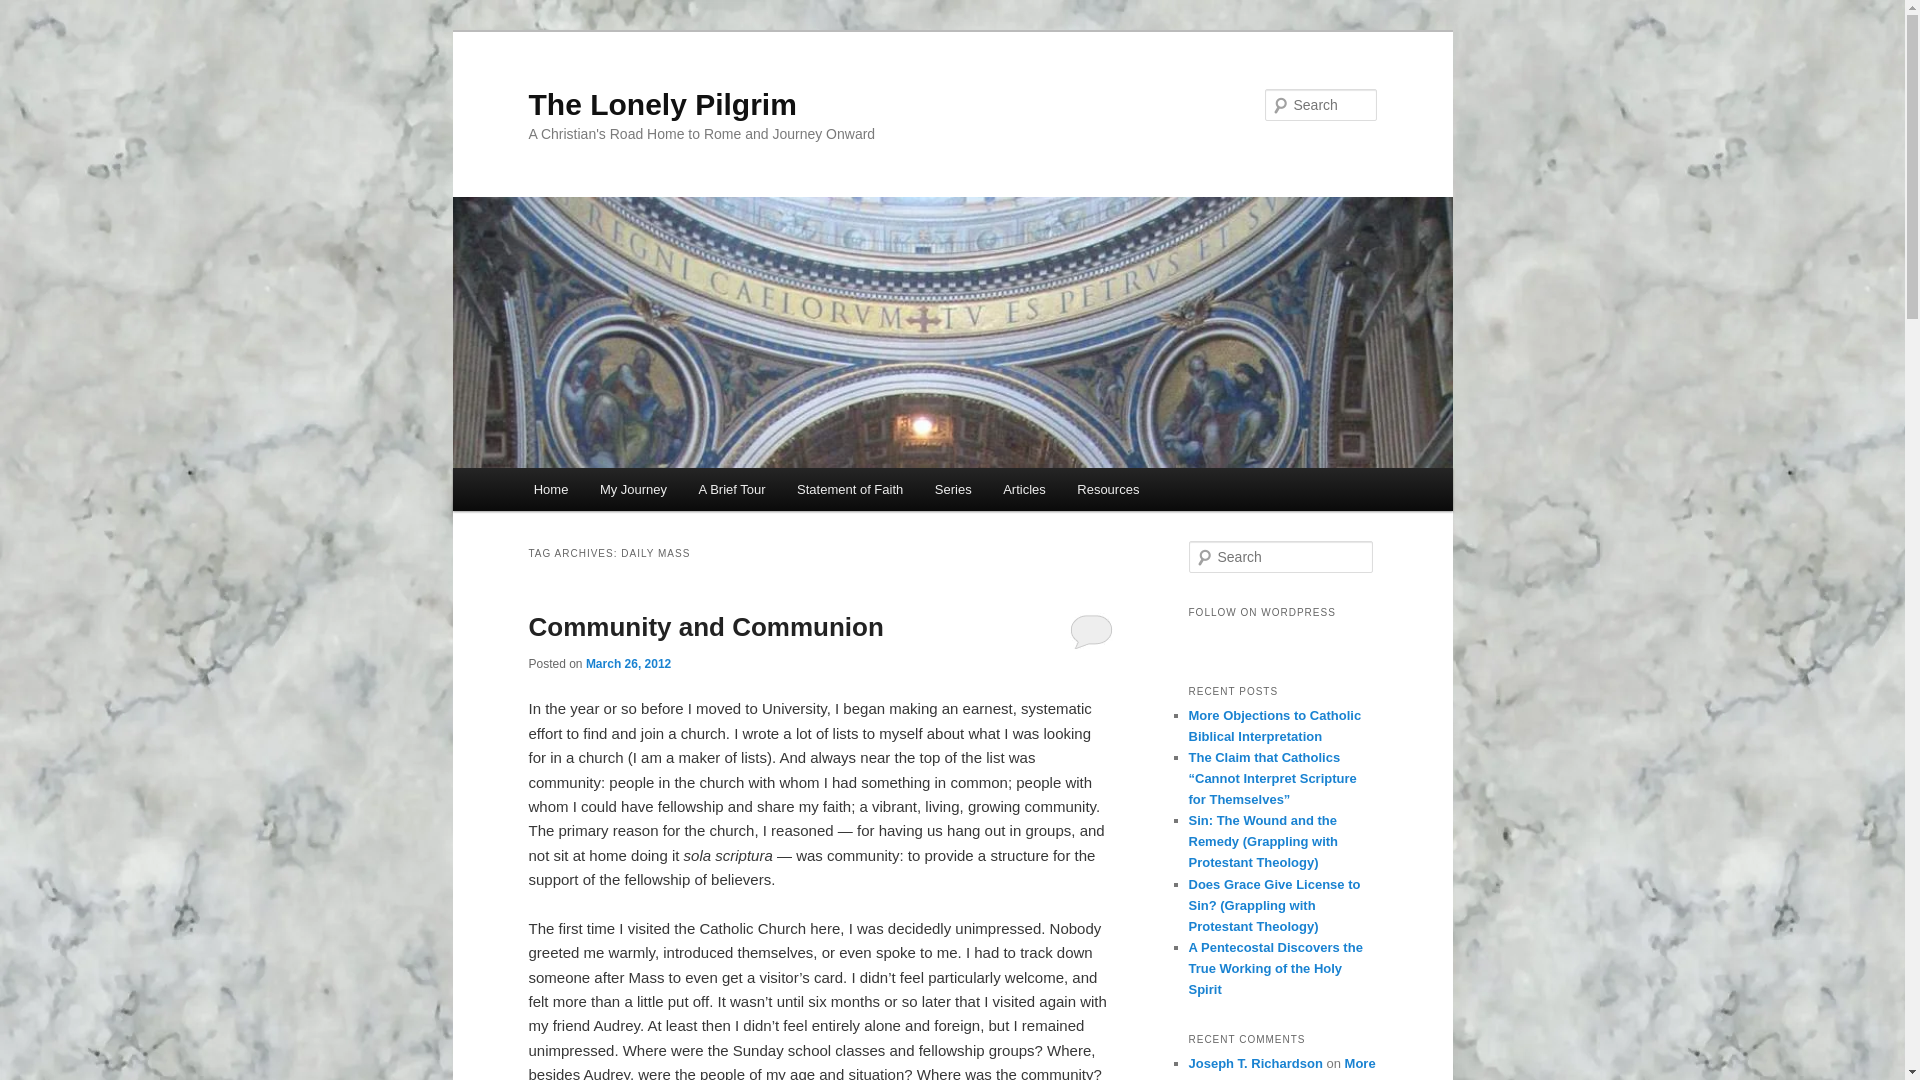  I want to click on More Objections to Catholic Biblical Interpretation, so click(1274, 726).